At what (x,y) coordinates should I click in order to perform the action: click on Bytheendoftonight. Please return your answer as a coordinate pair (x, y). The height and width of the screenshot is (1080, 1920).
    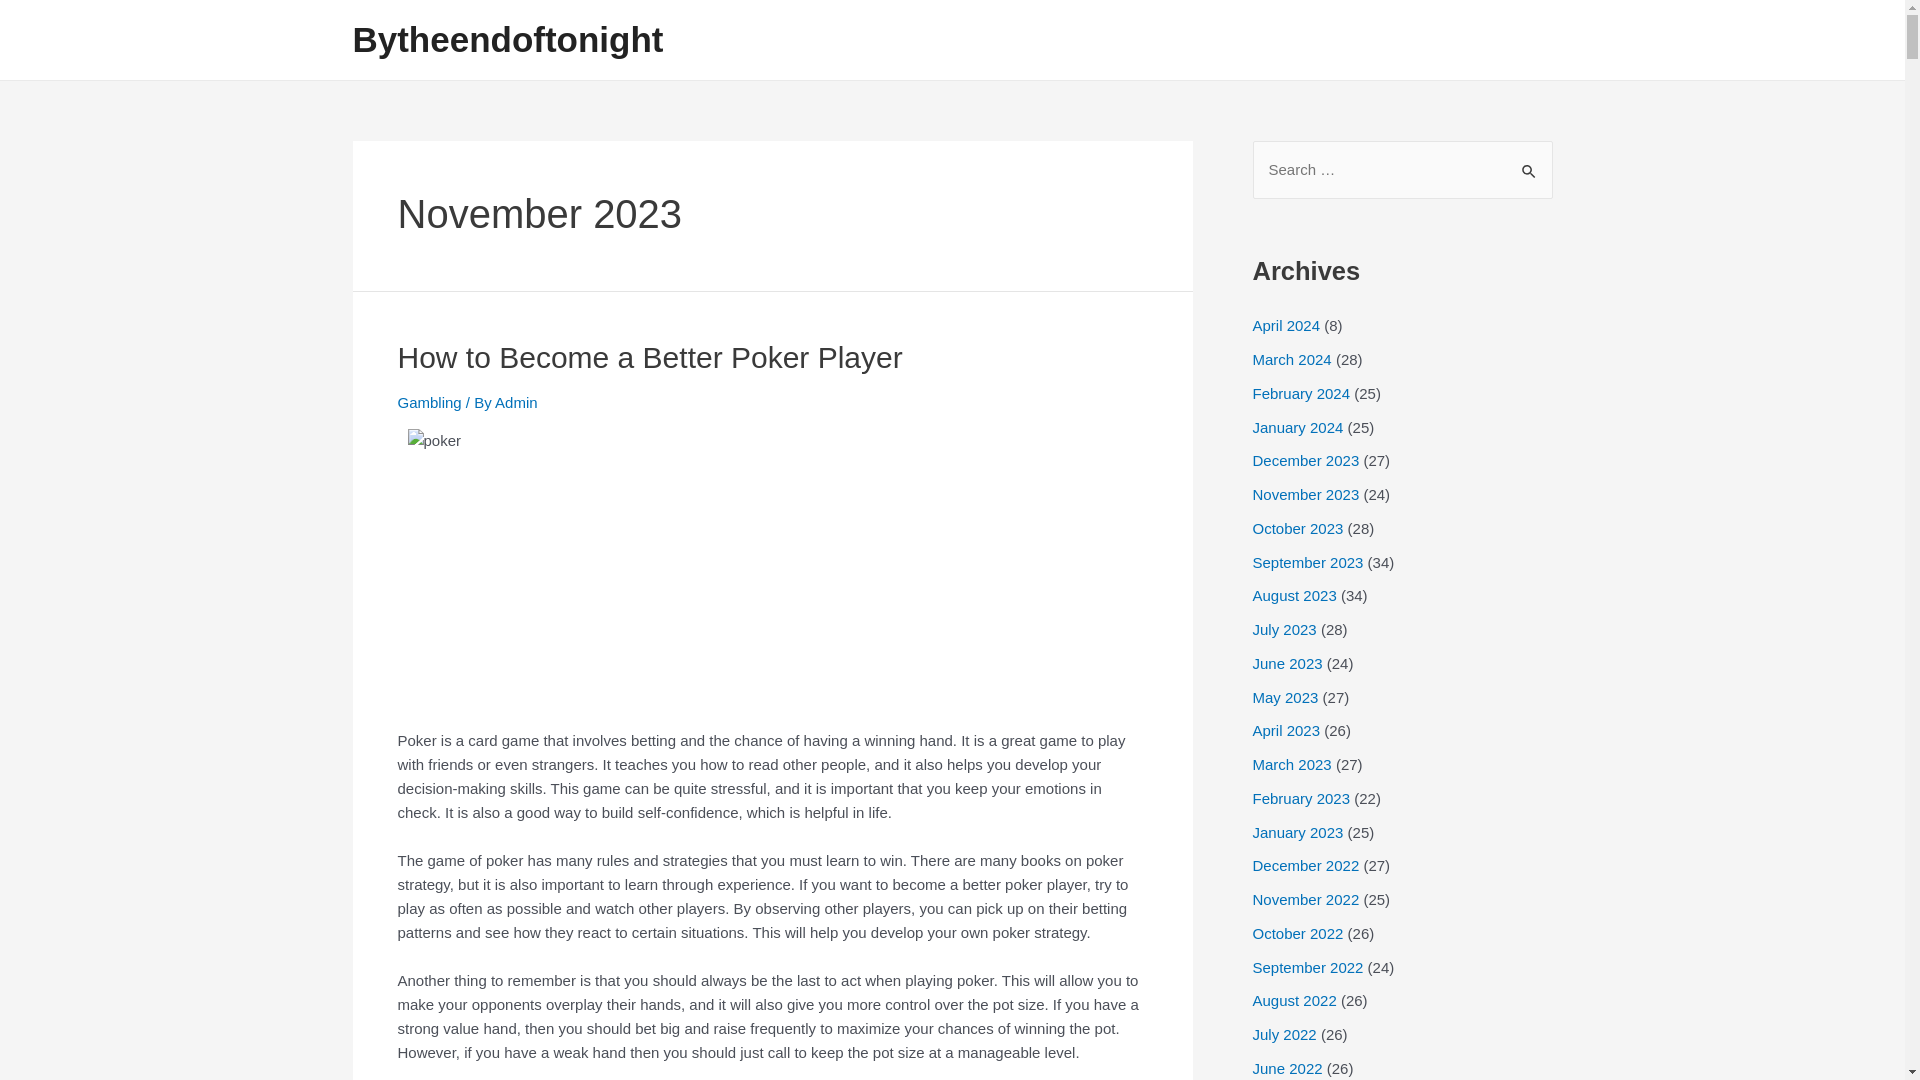
    Looking at the image, I should click on (506, 40).